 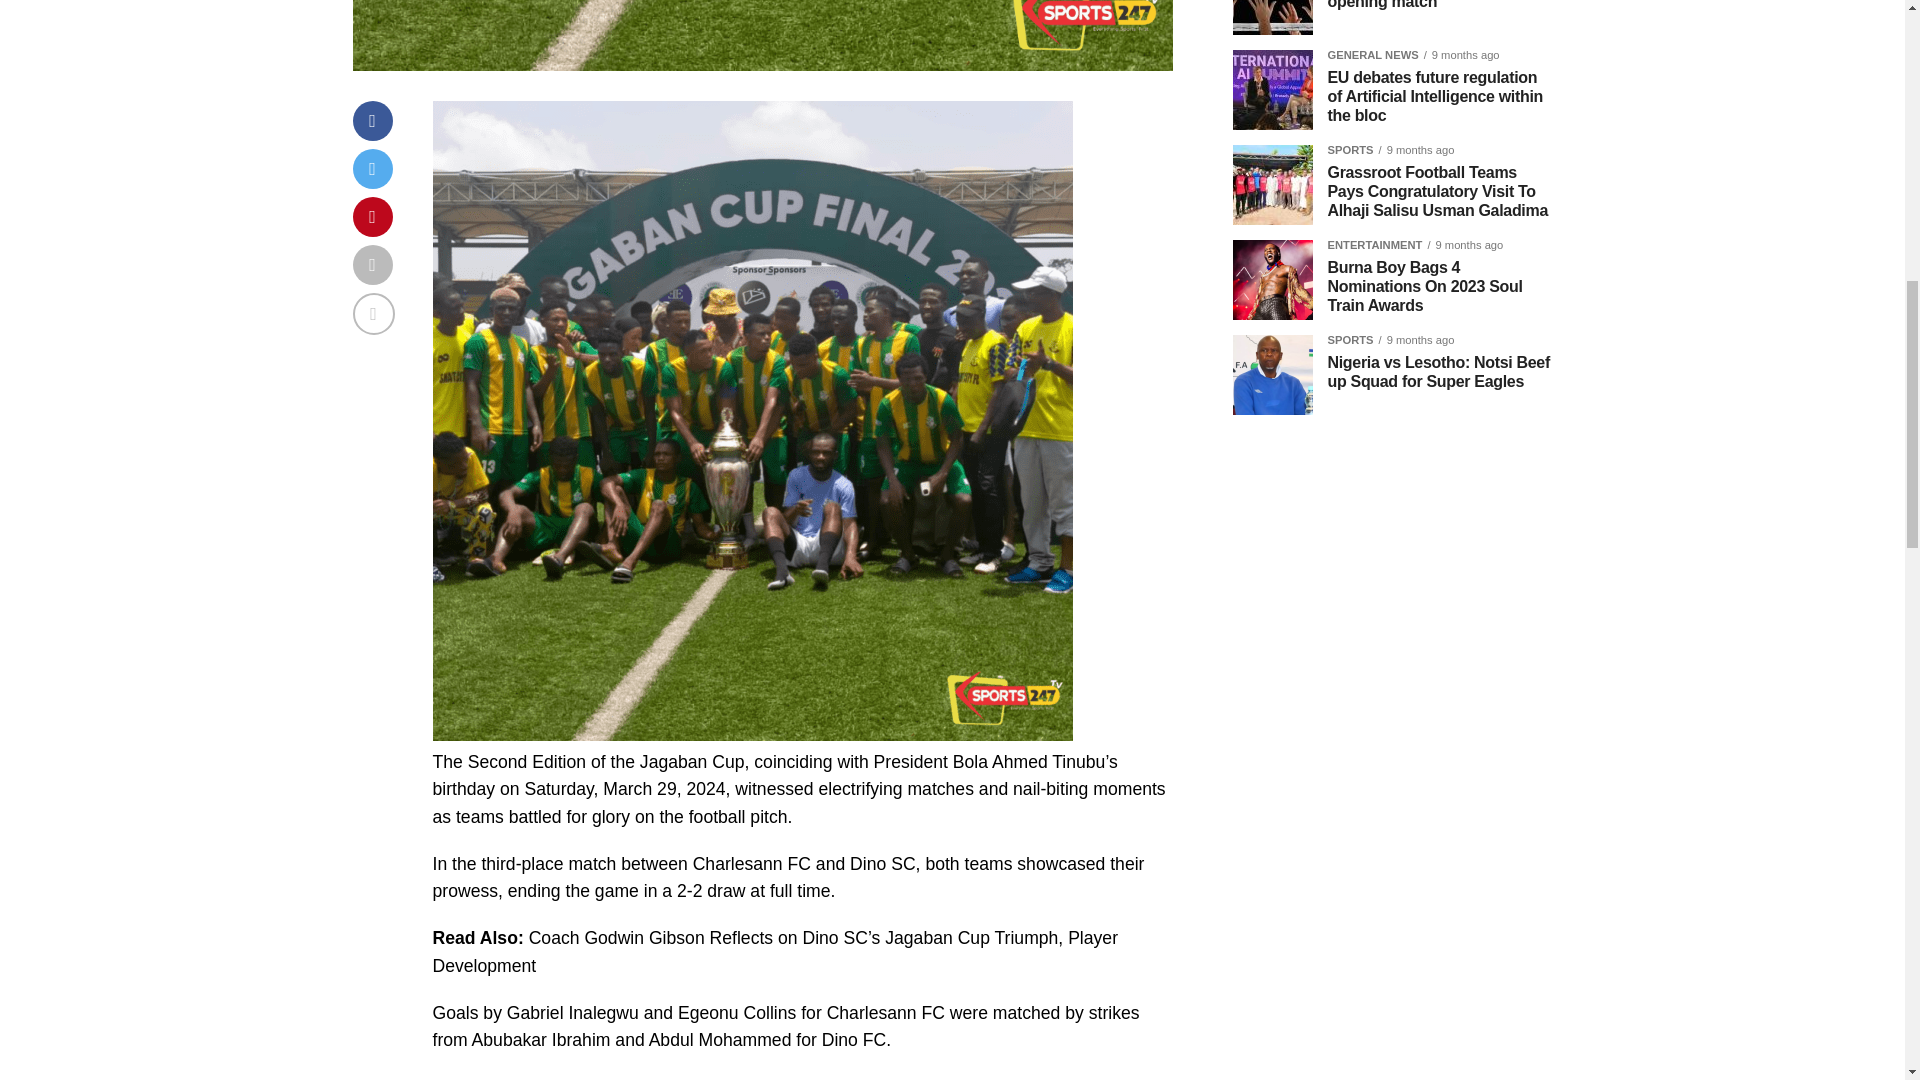 I want to click on Advertisement, so click(x=1392, y=848).